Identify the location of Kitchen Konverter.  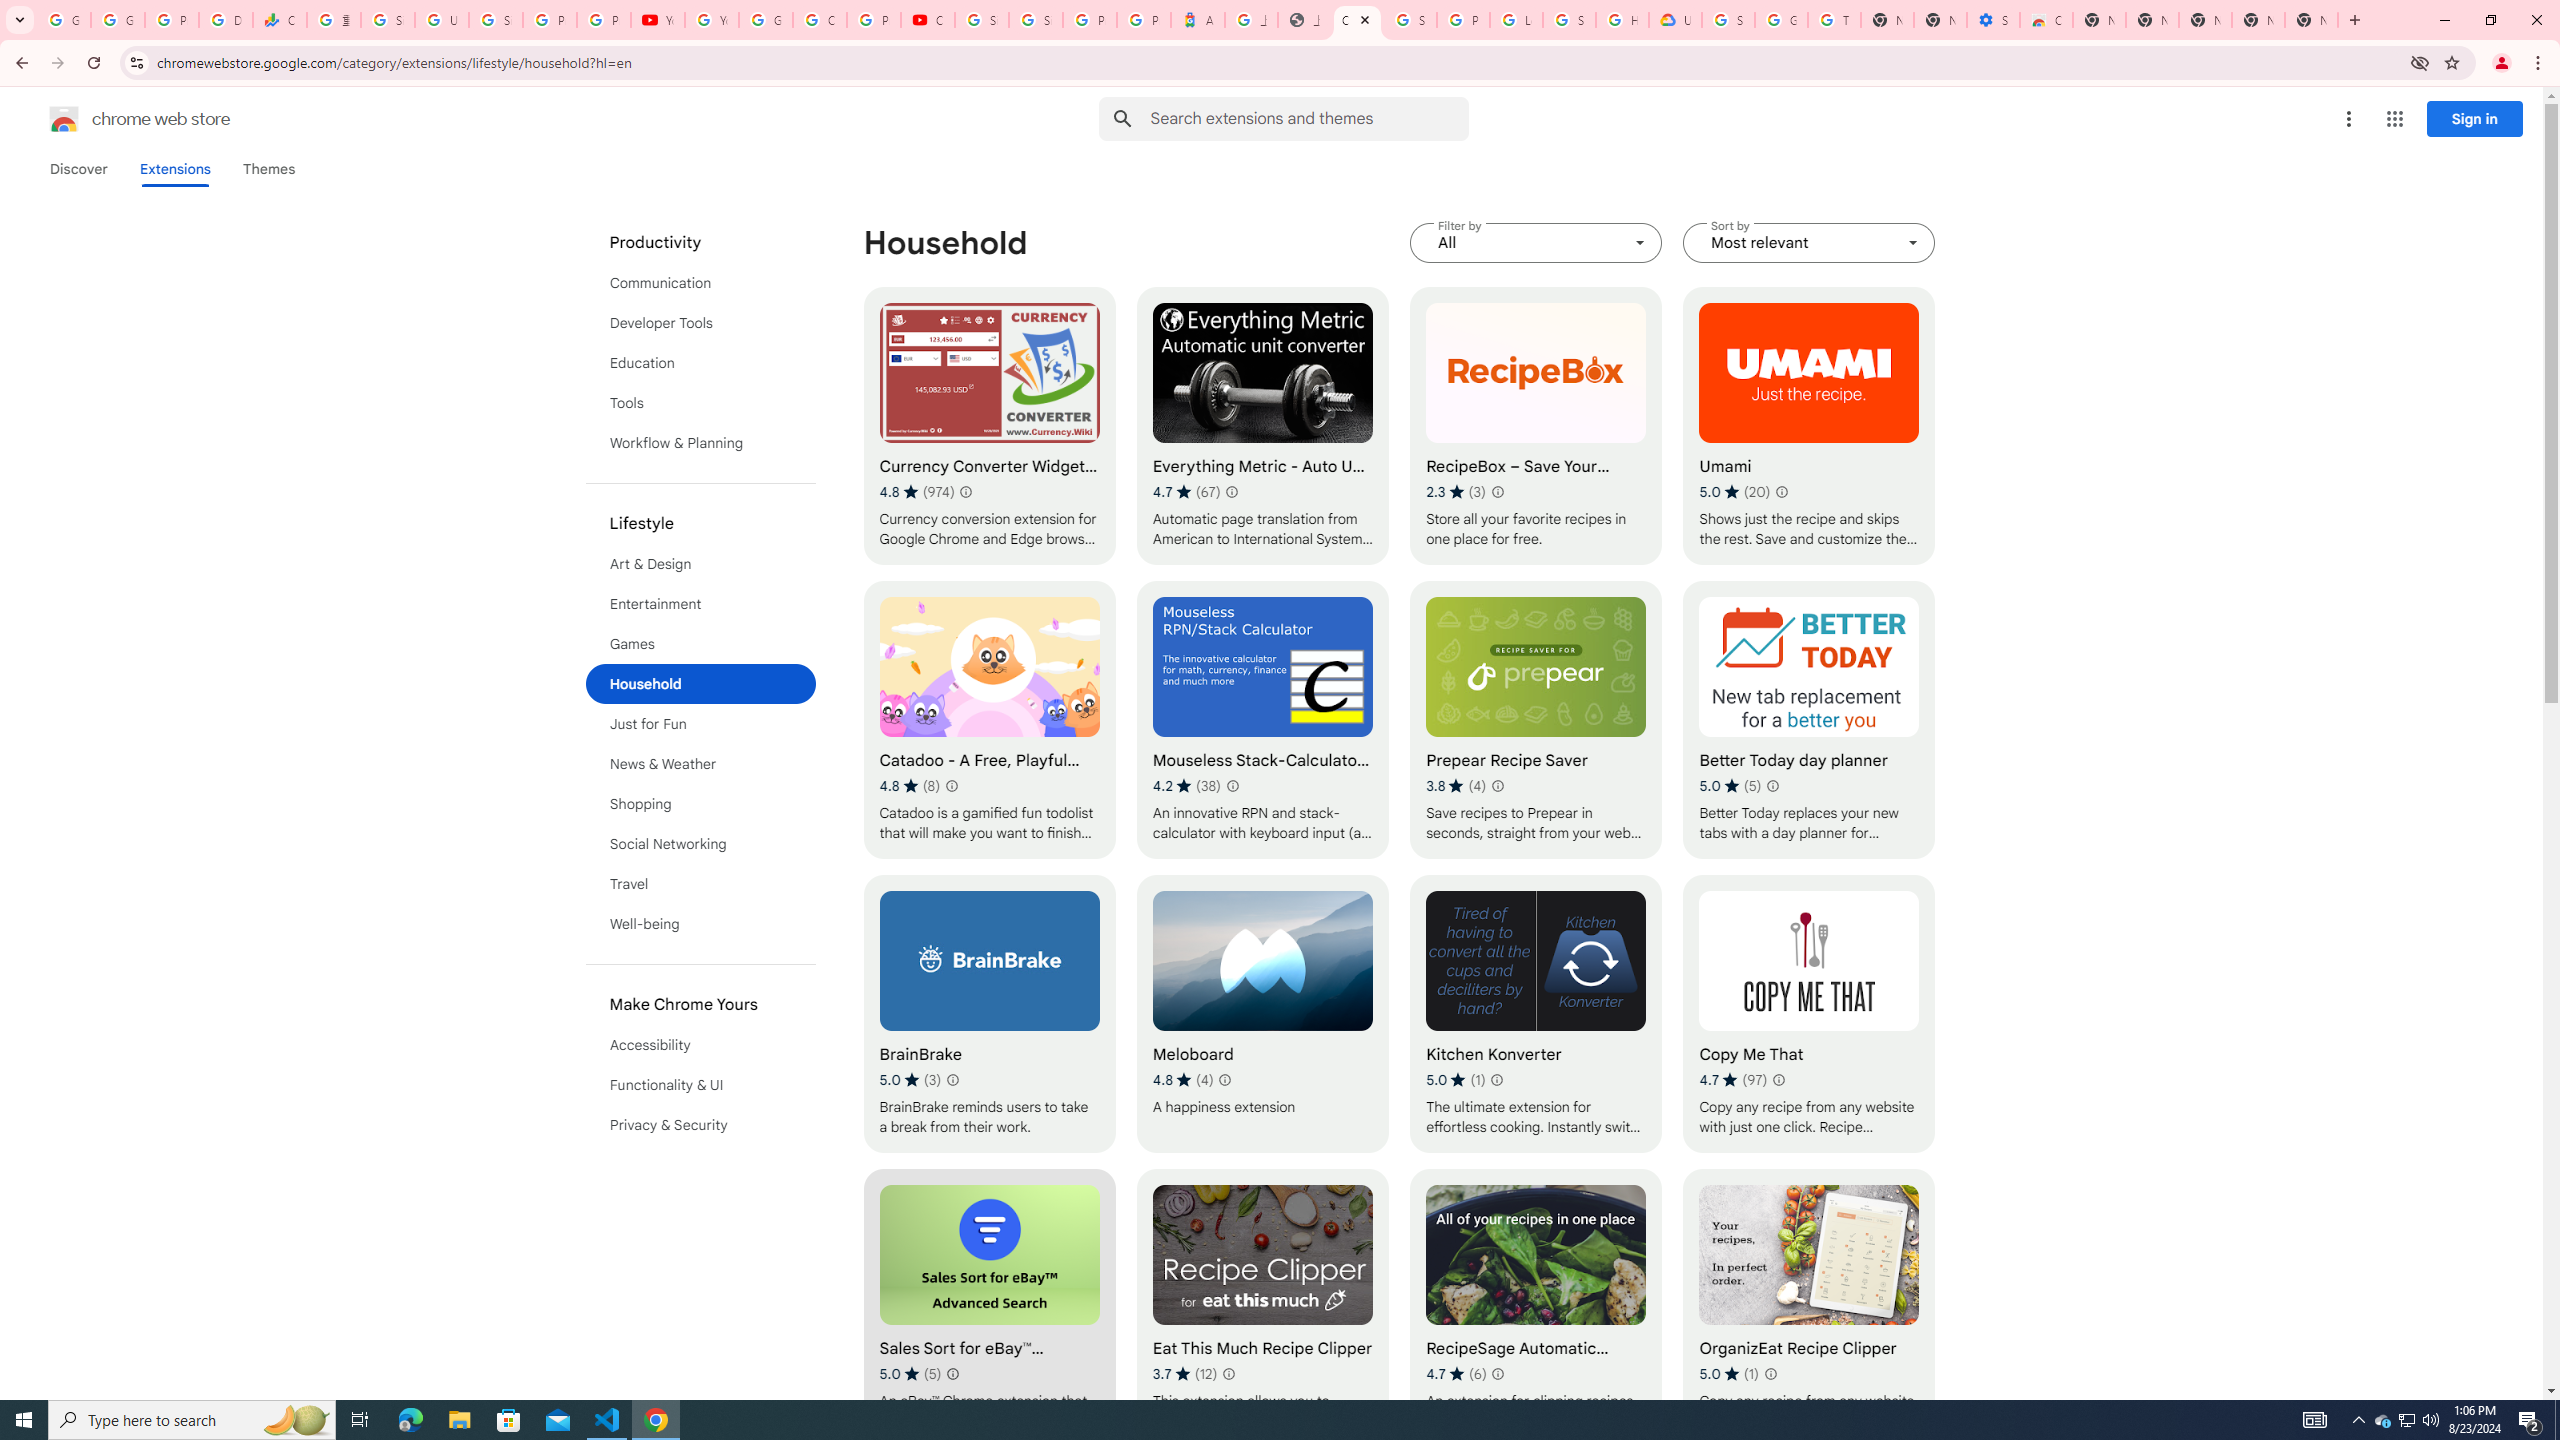
(1537, 1014).